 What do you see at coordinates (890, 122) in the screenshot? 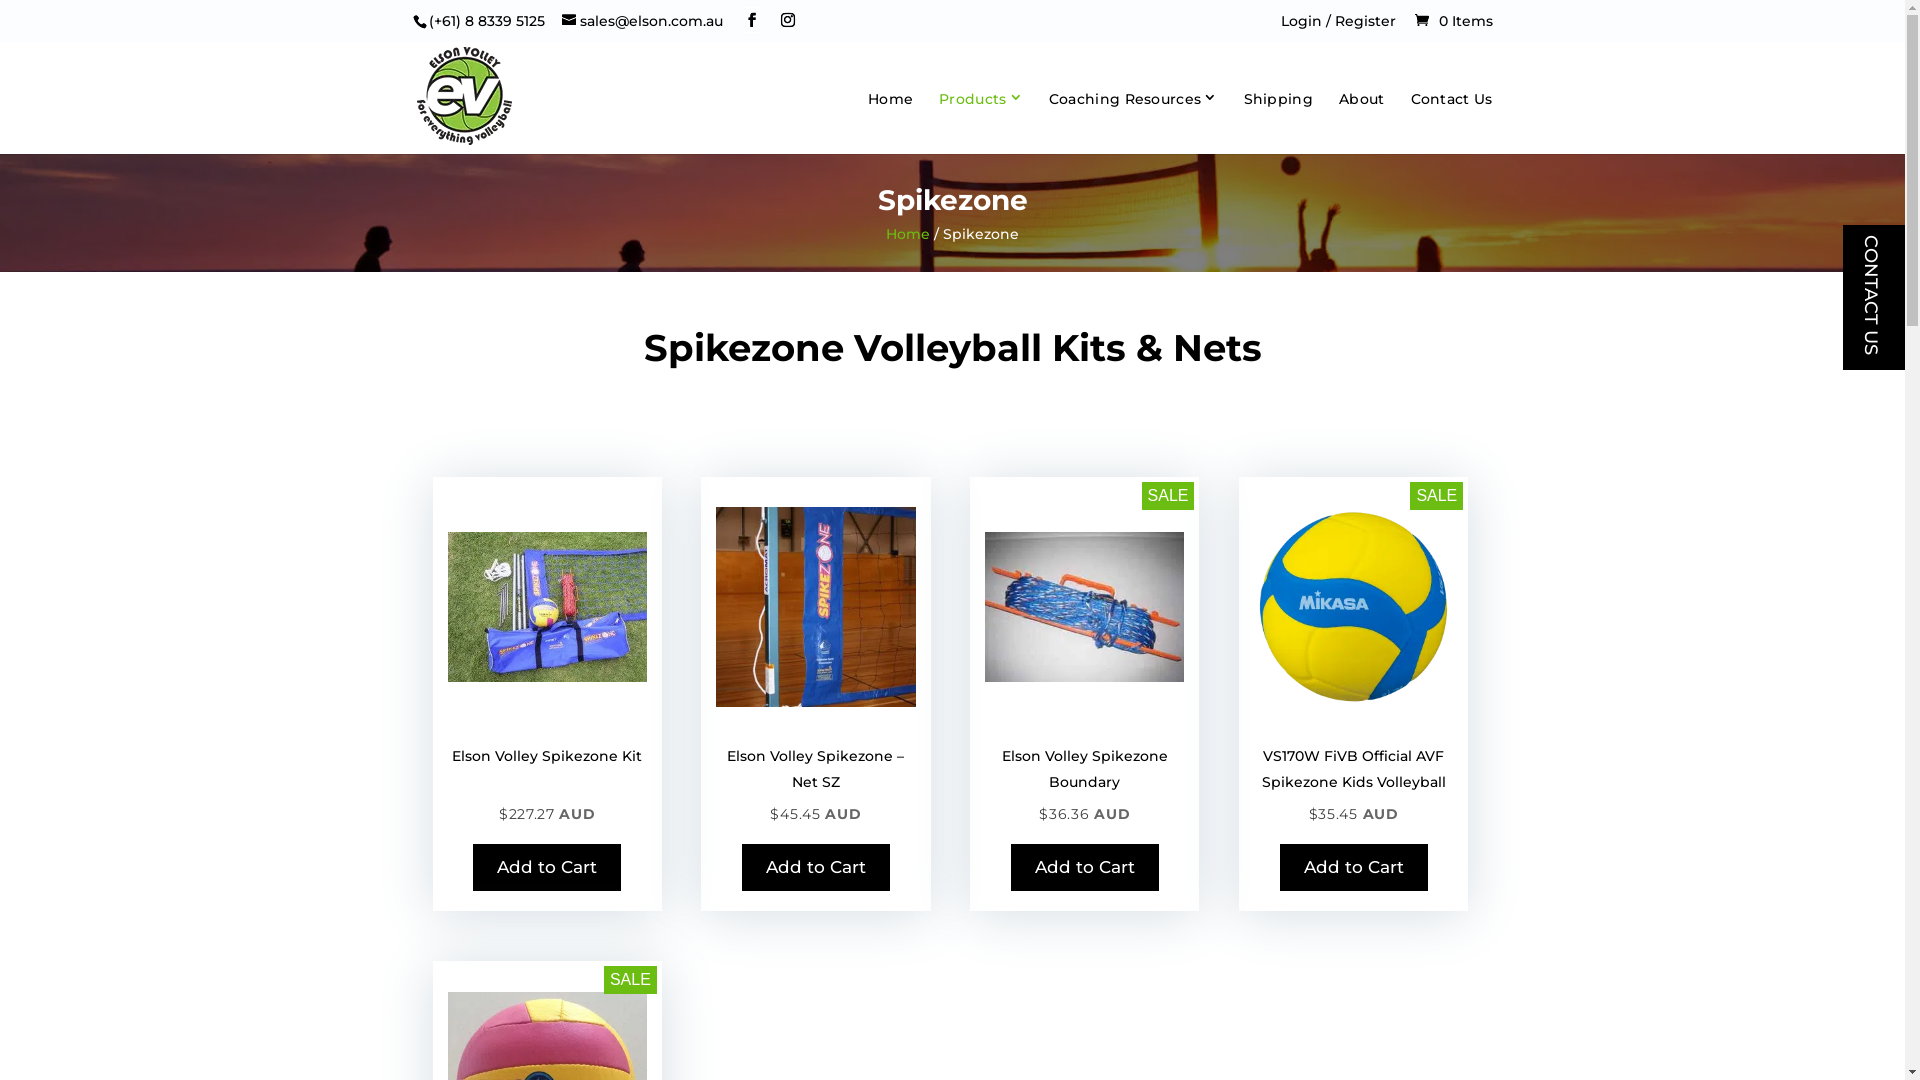
I see `Home` at bounding box center [890, 122].